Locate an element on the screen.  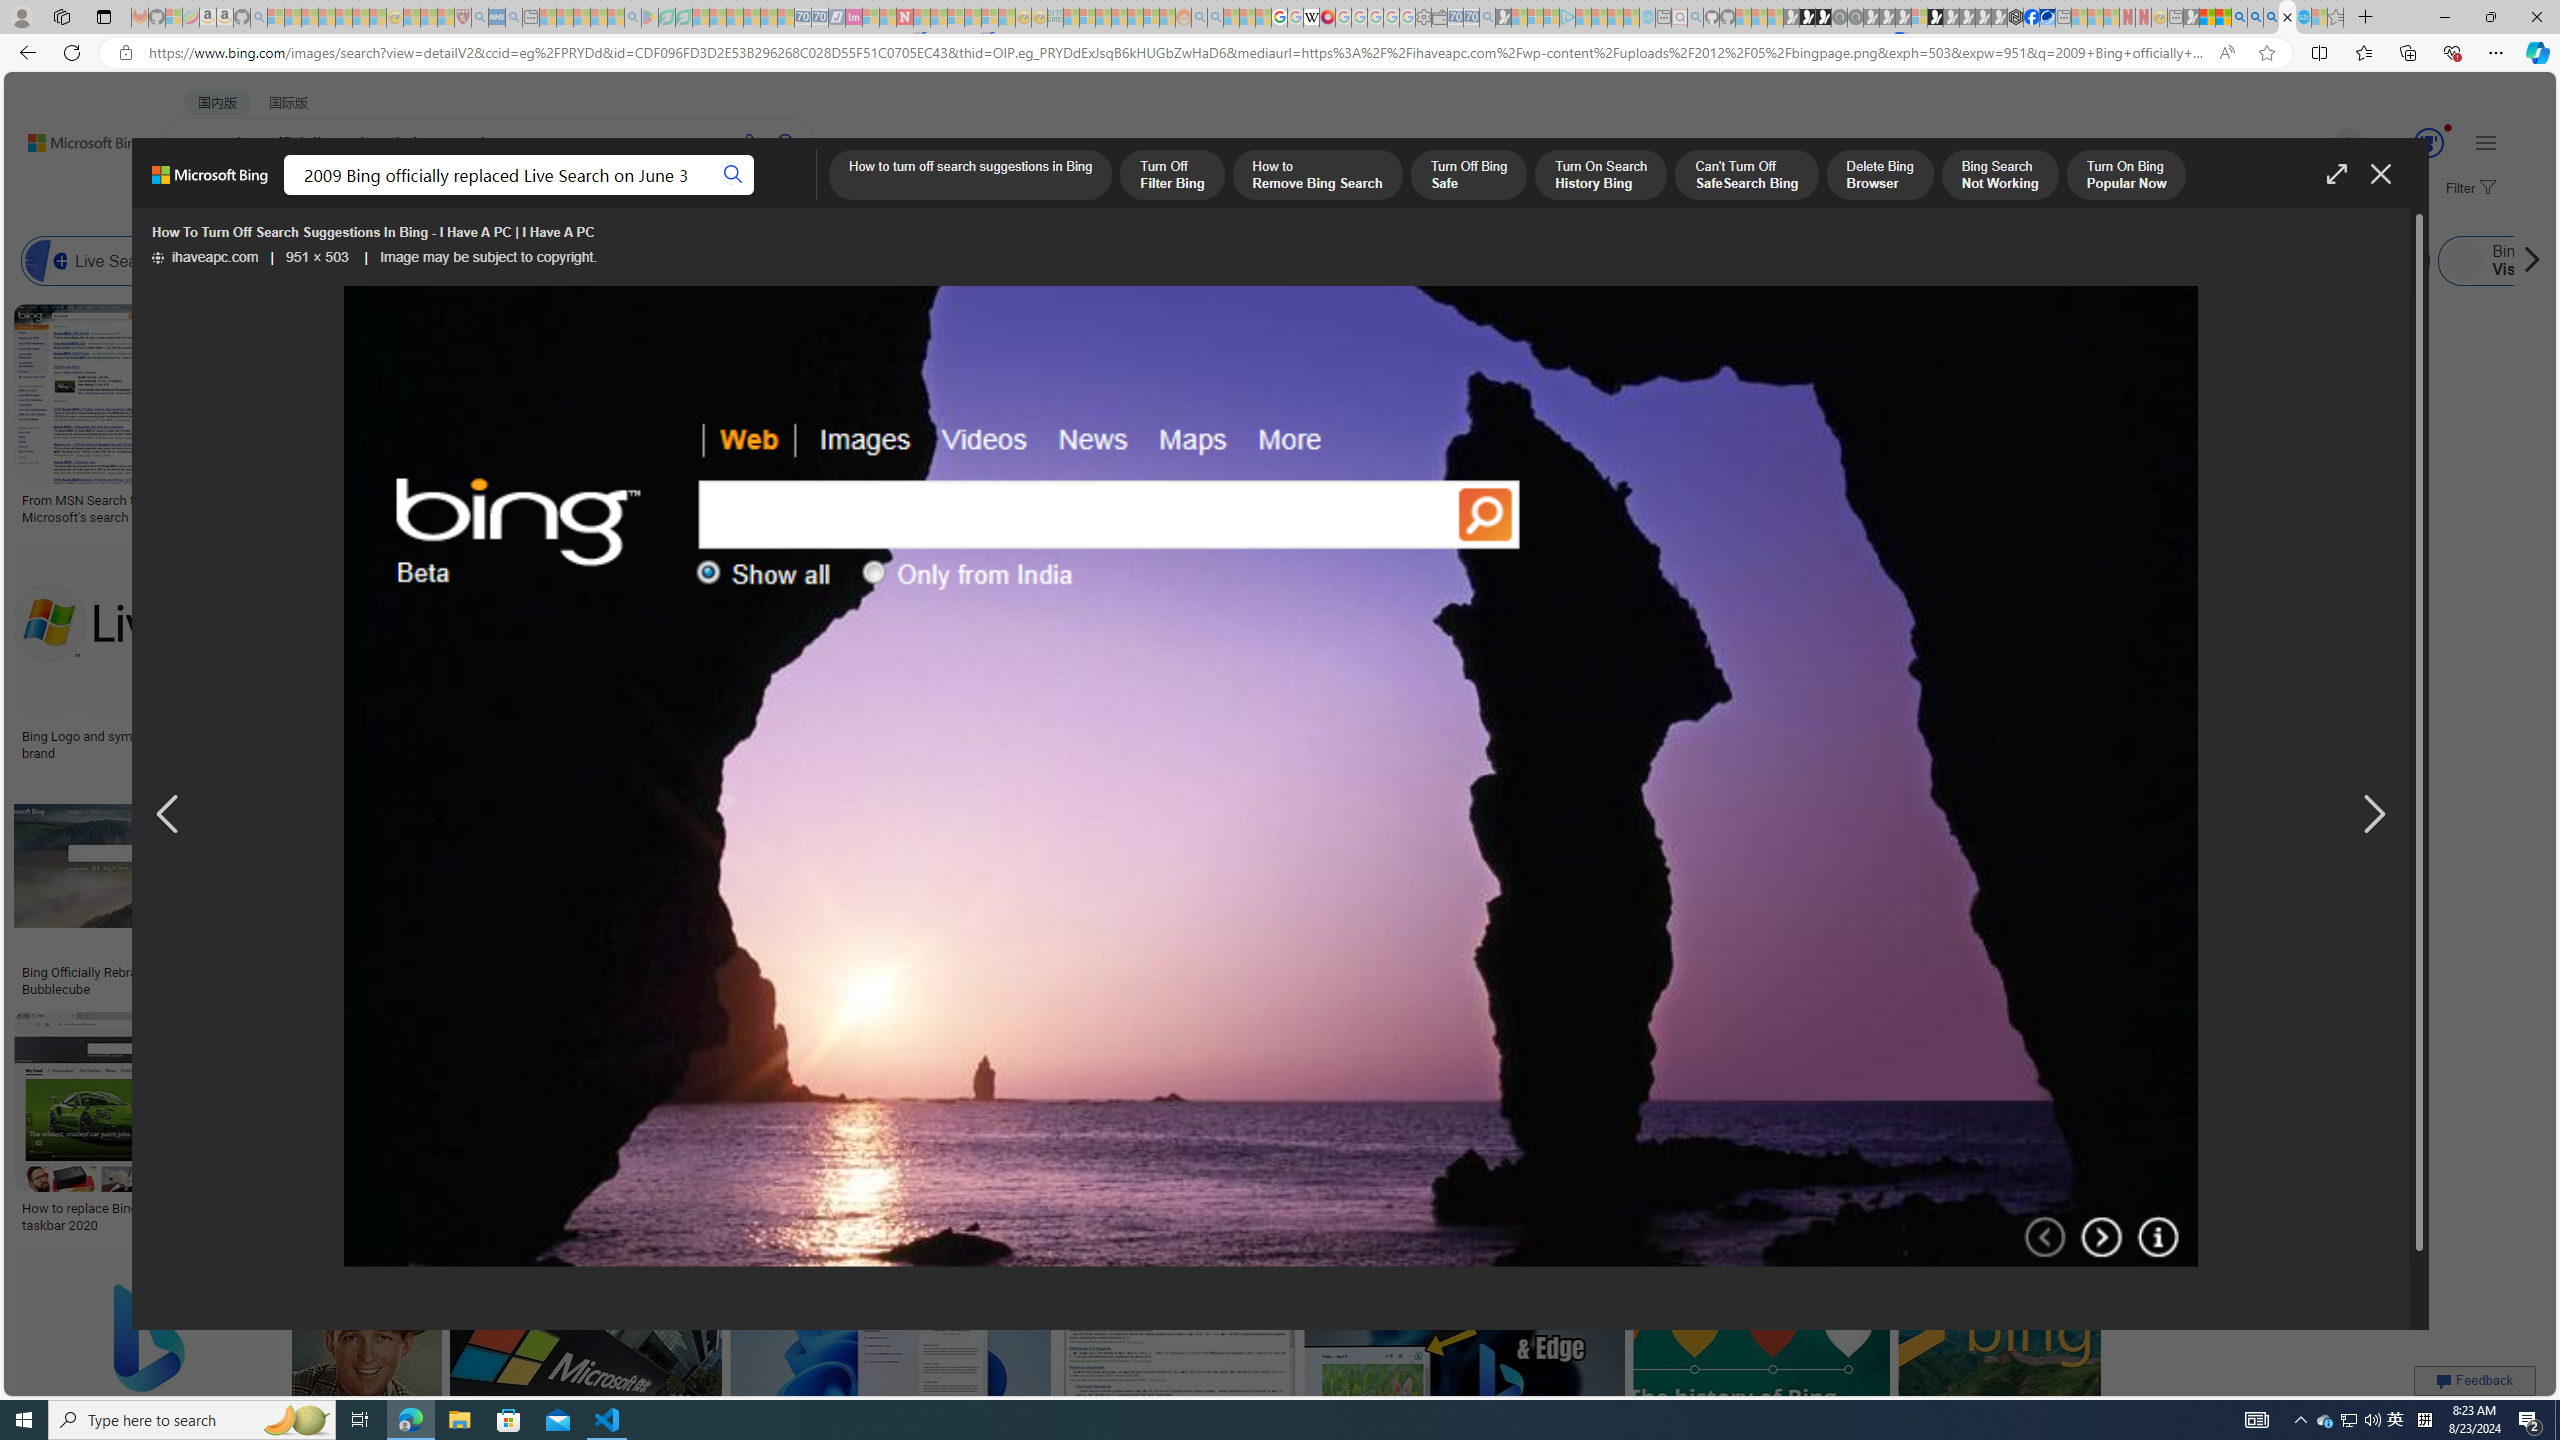
Bing Picture Search Engine is located at coordinates (492, 261).